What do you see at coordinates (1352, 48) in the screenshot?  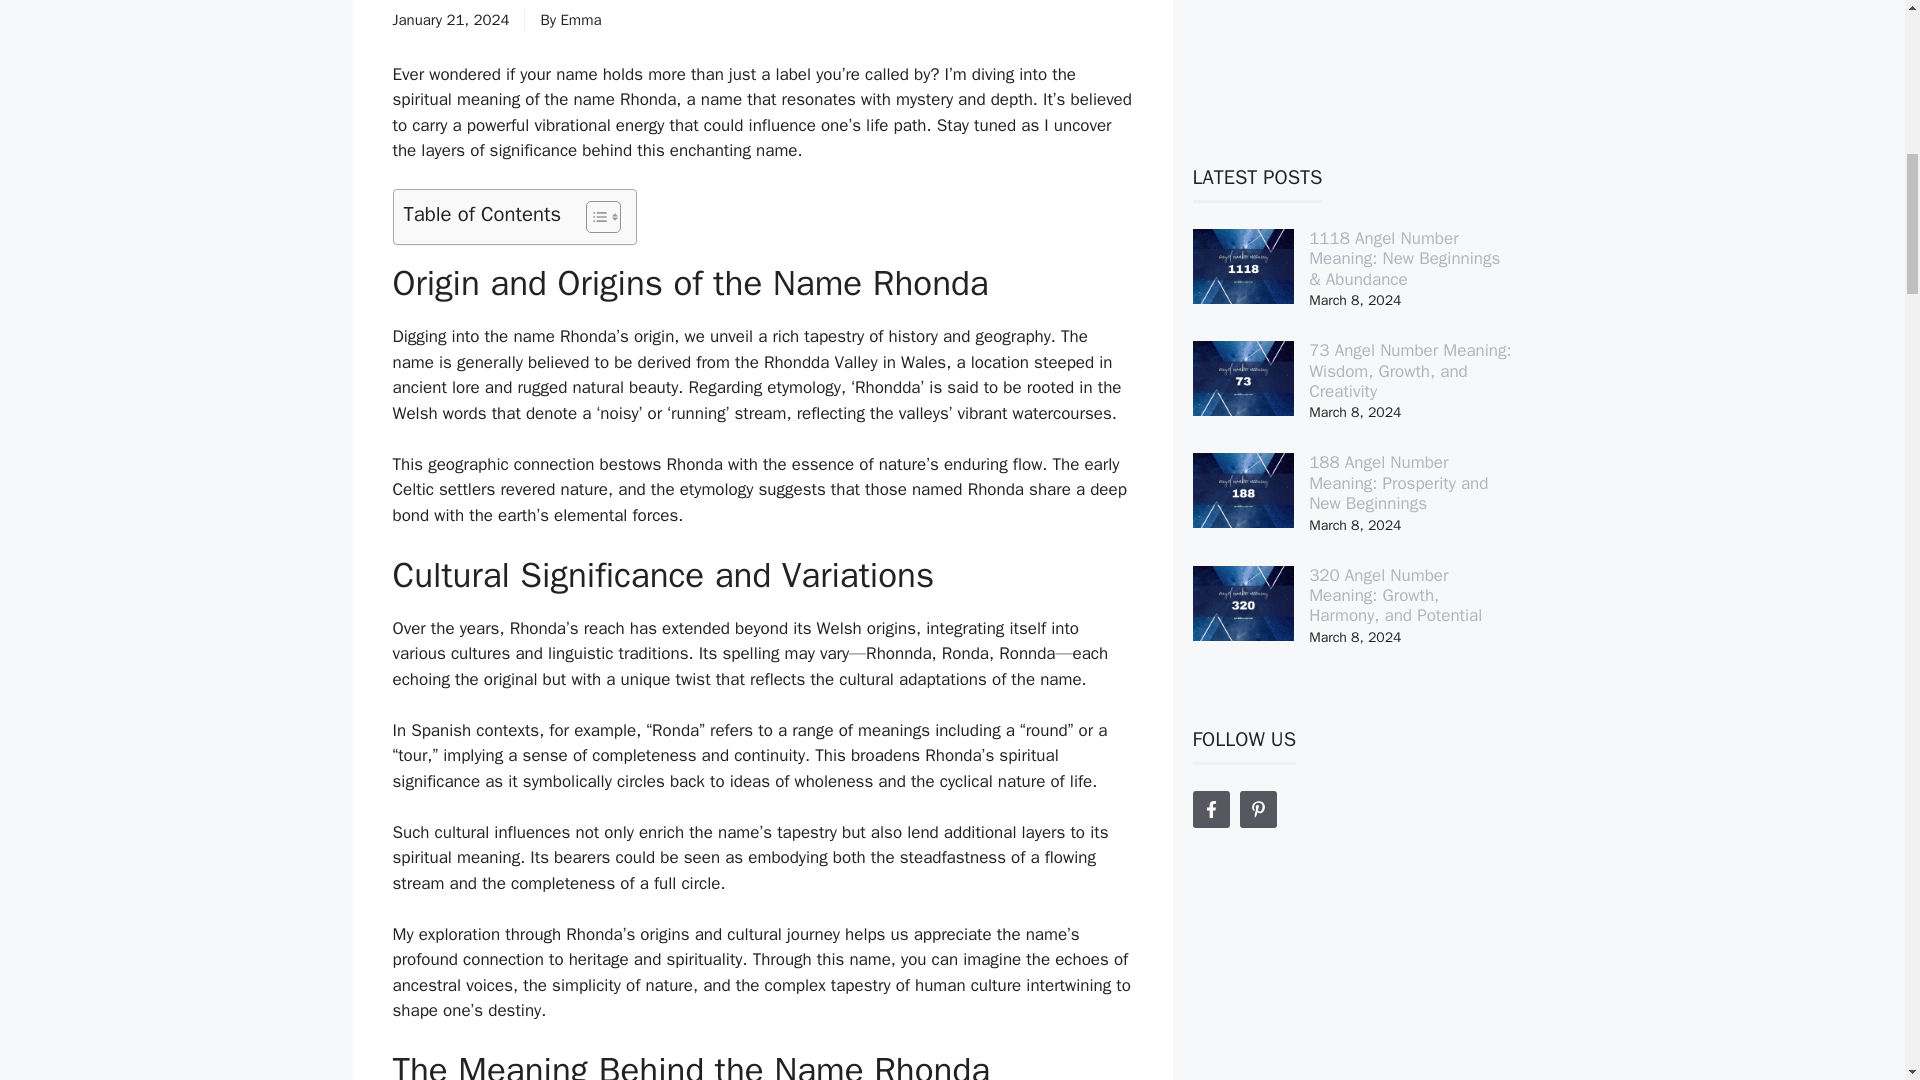 I see `Advertisement` at bounding box center [1352, 48].